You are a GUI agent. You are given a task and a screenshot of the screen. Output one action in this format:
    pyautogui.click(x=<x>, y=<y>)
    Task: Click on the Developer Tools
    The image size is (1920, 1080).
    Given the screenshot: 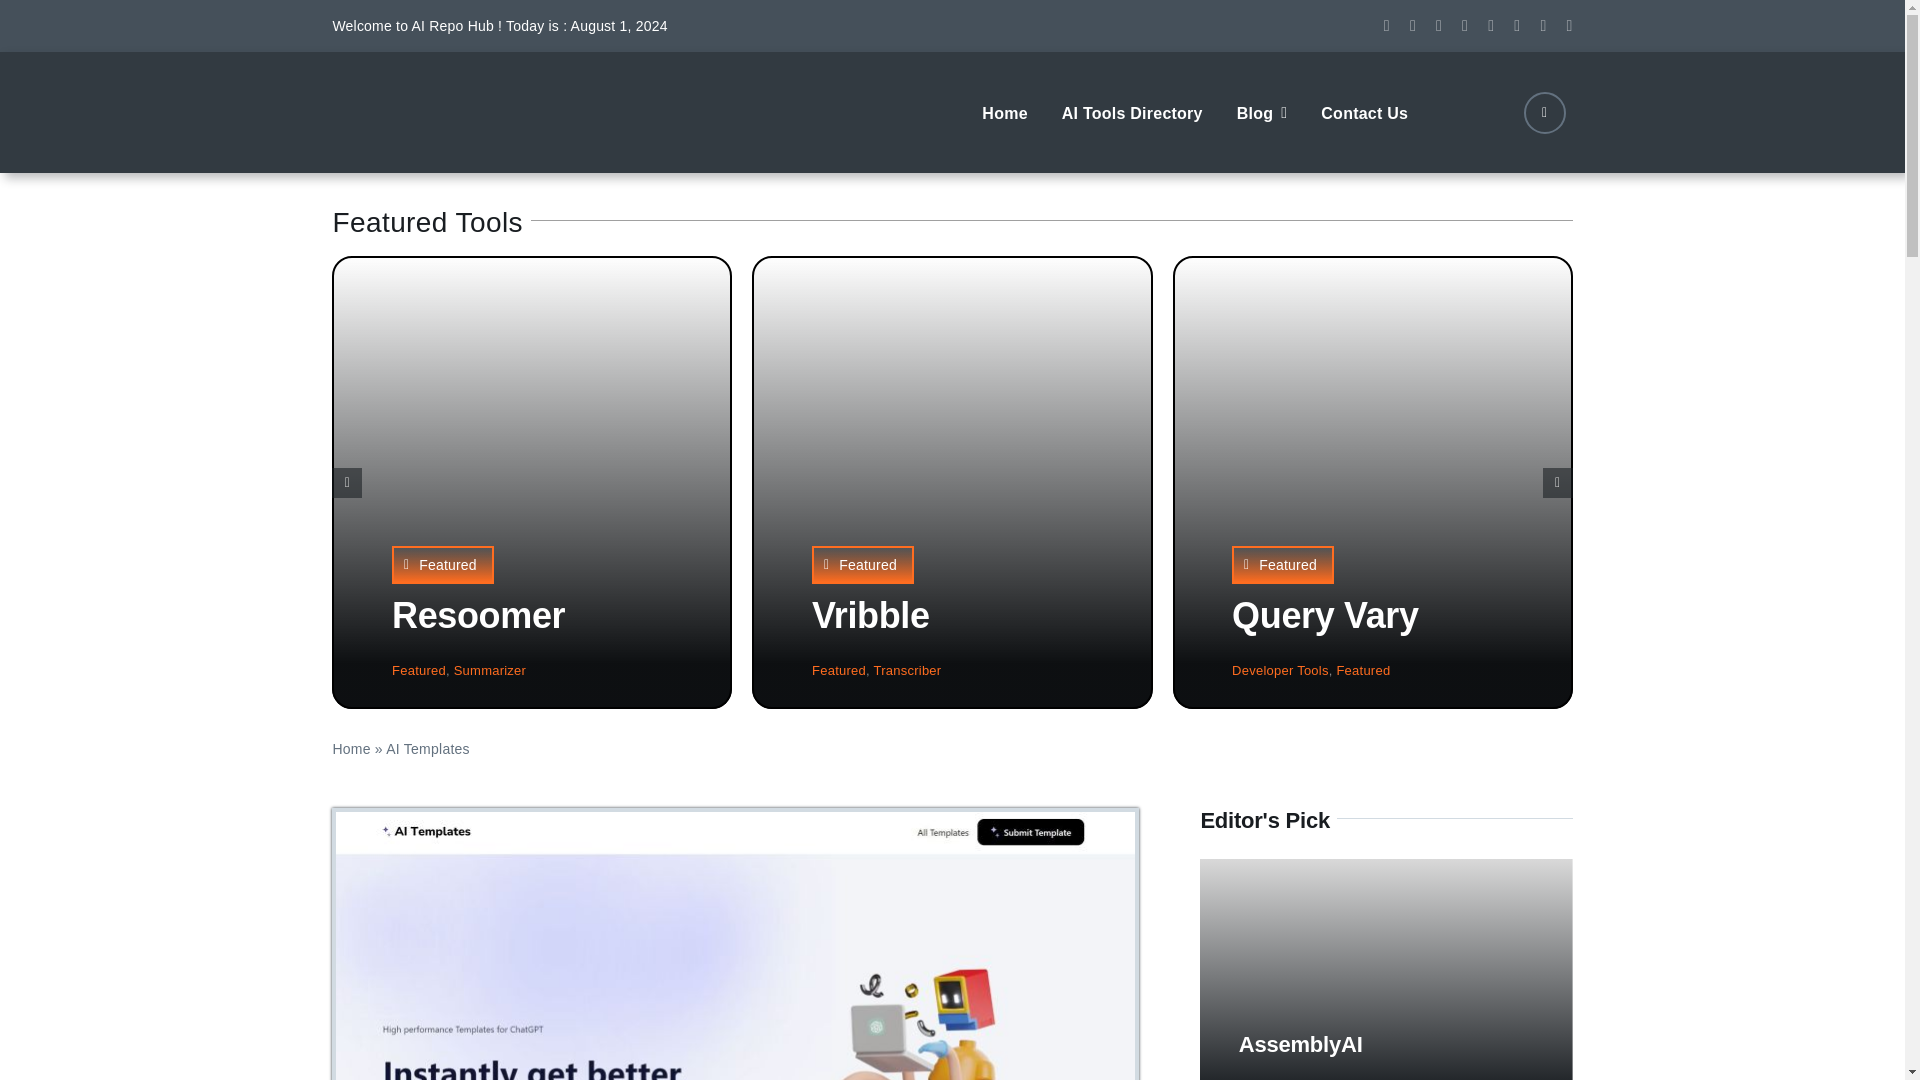 What is the action you would take?
    pyautogui.click(x=1280, y=670)
    